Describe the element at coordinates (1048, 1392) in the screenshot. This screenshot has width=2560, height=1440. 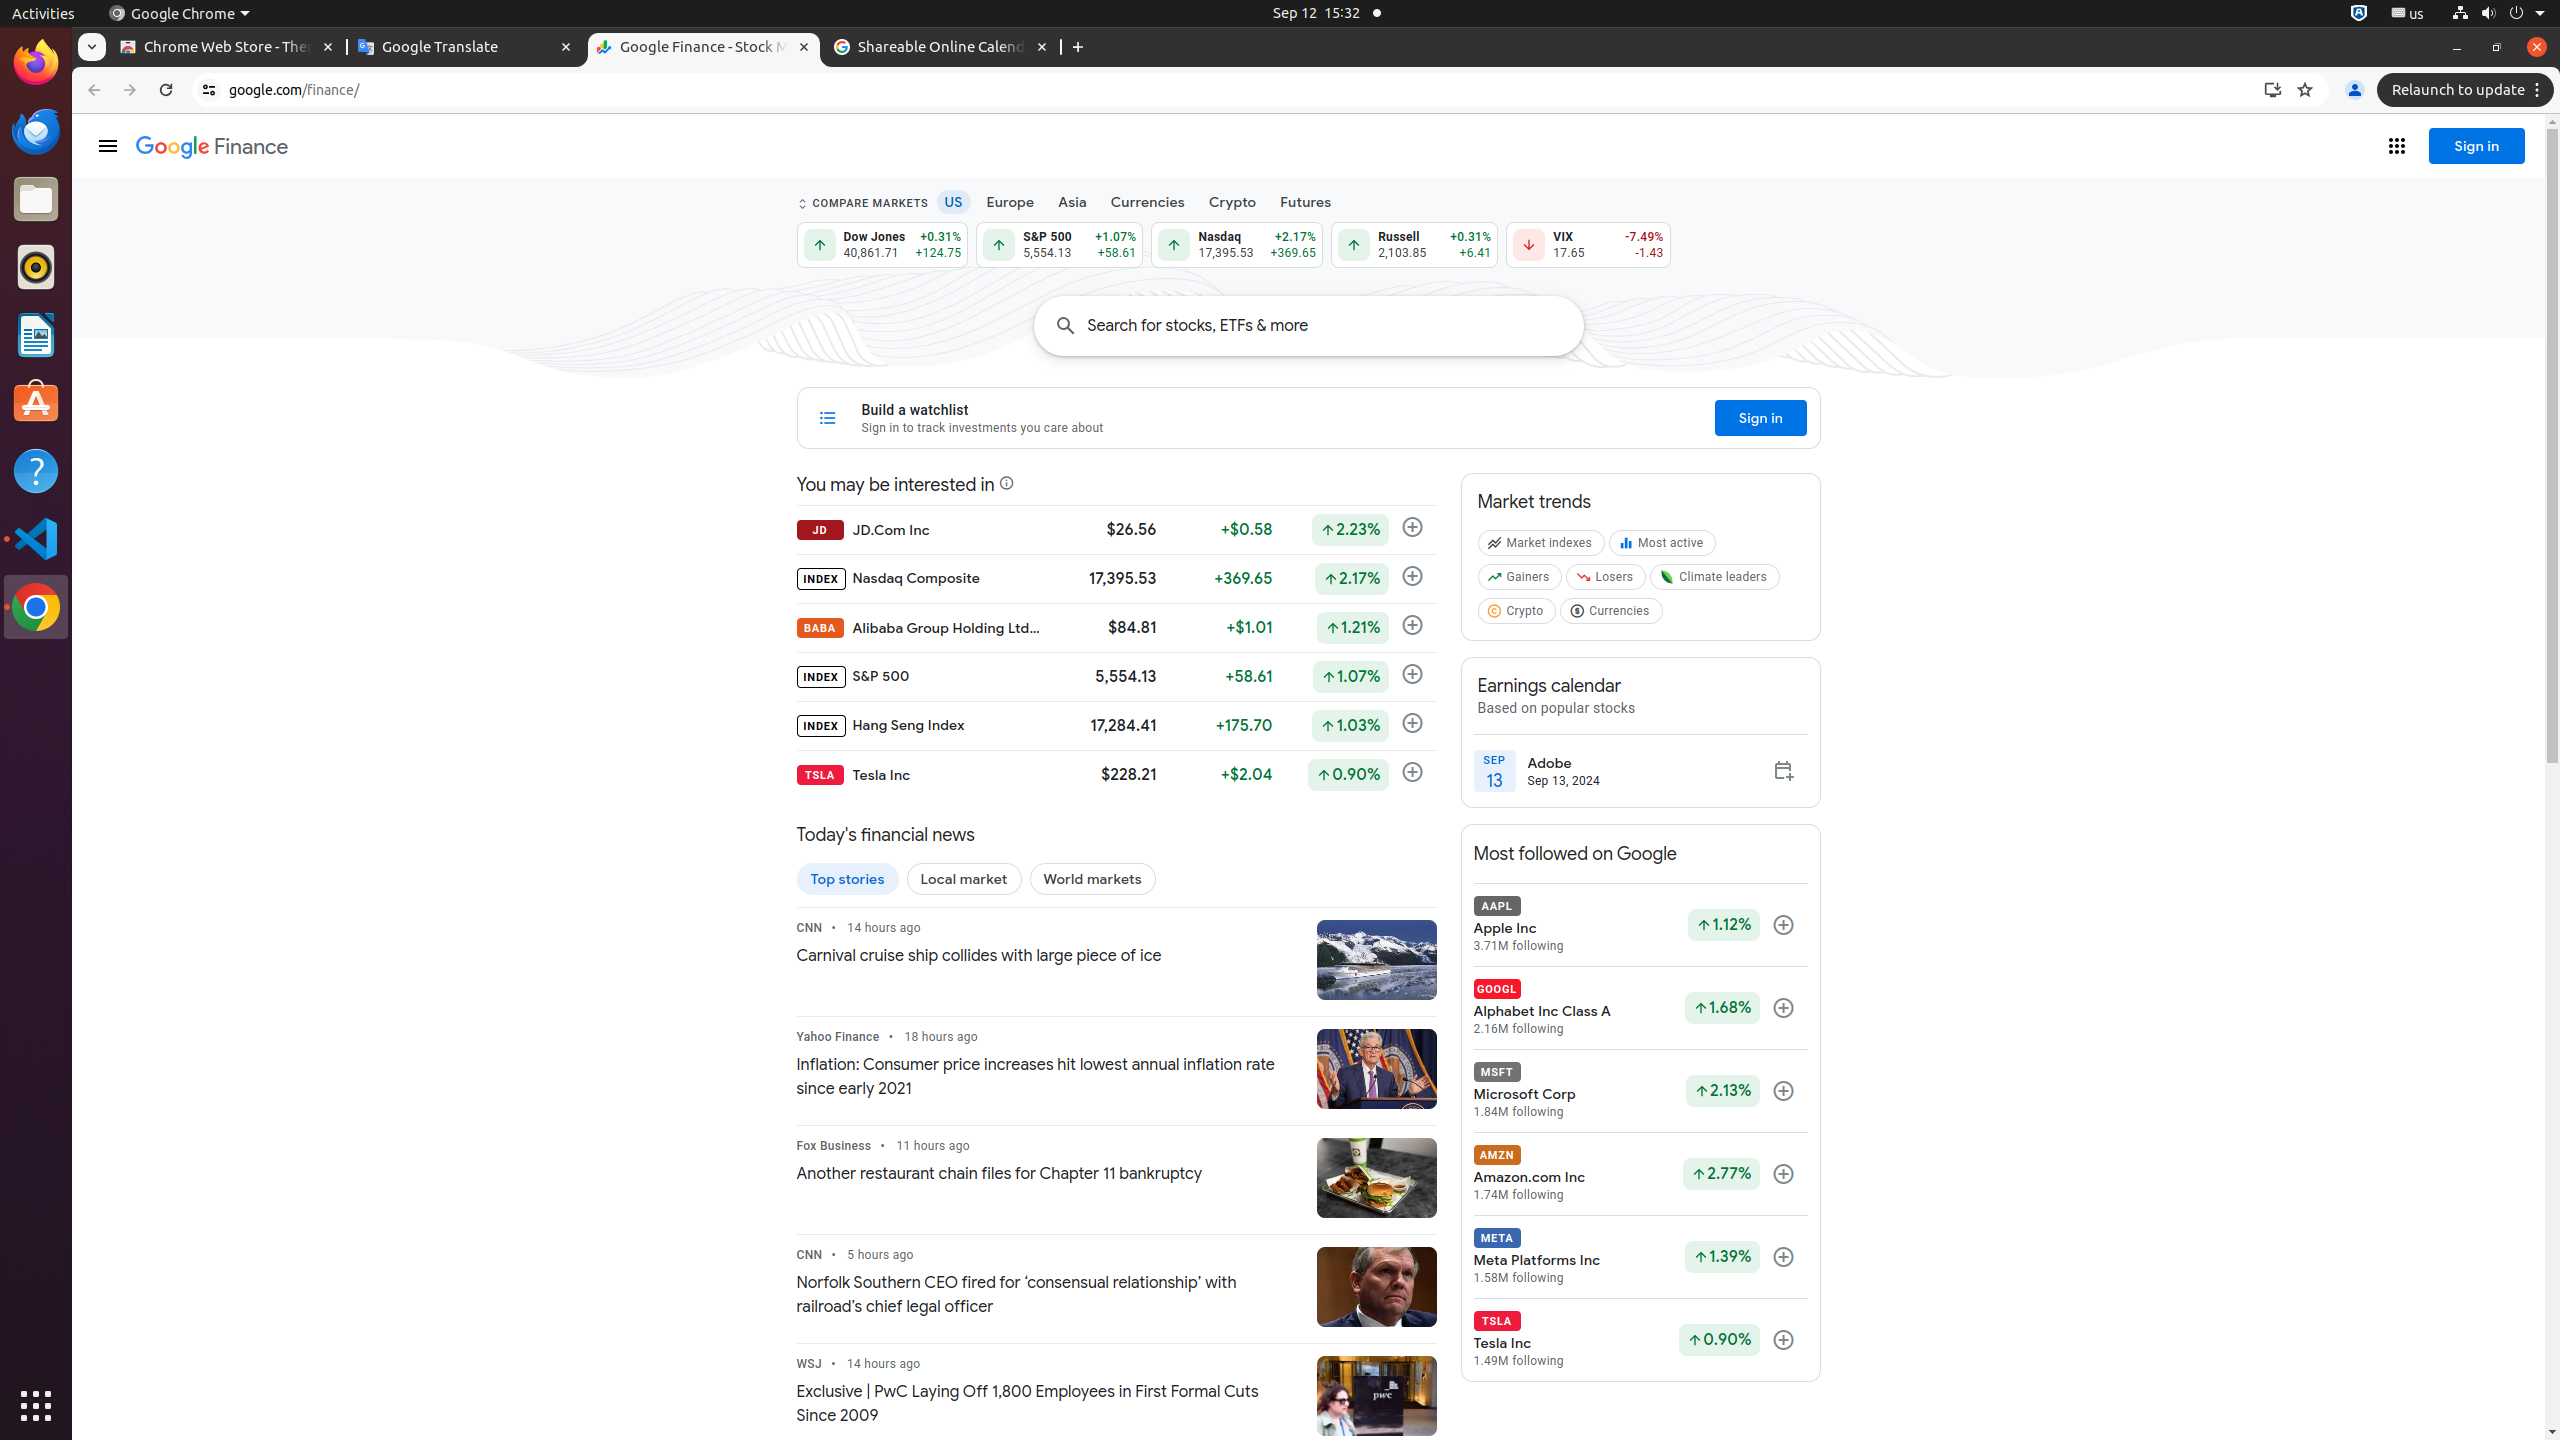
I see `WSJ •  14 hours ago Exclusive | PwC Laying Off 1,800 Employees in First Formal Cuts Since 2009` at that location.